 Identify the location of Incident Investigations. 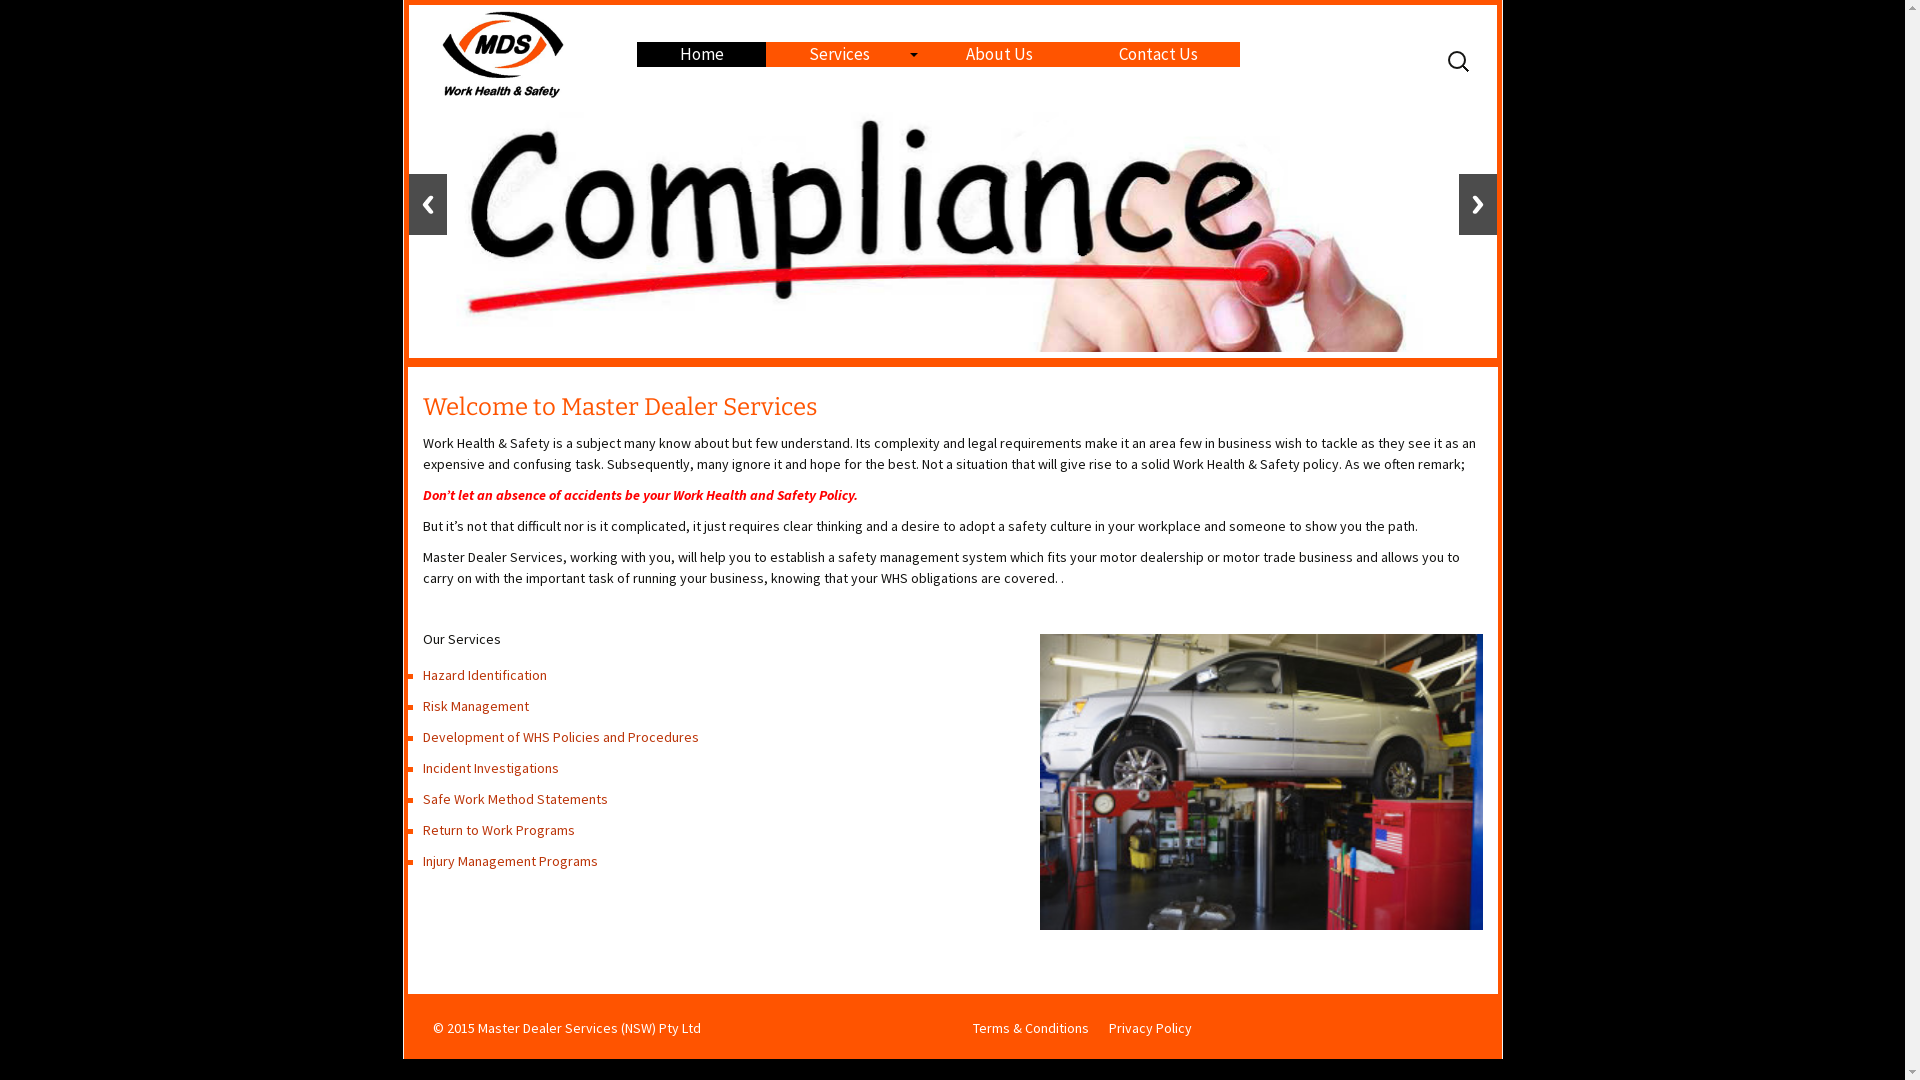
(490, 768).